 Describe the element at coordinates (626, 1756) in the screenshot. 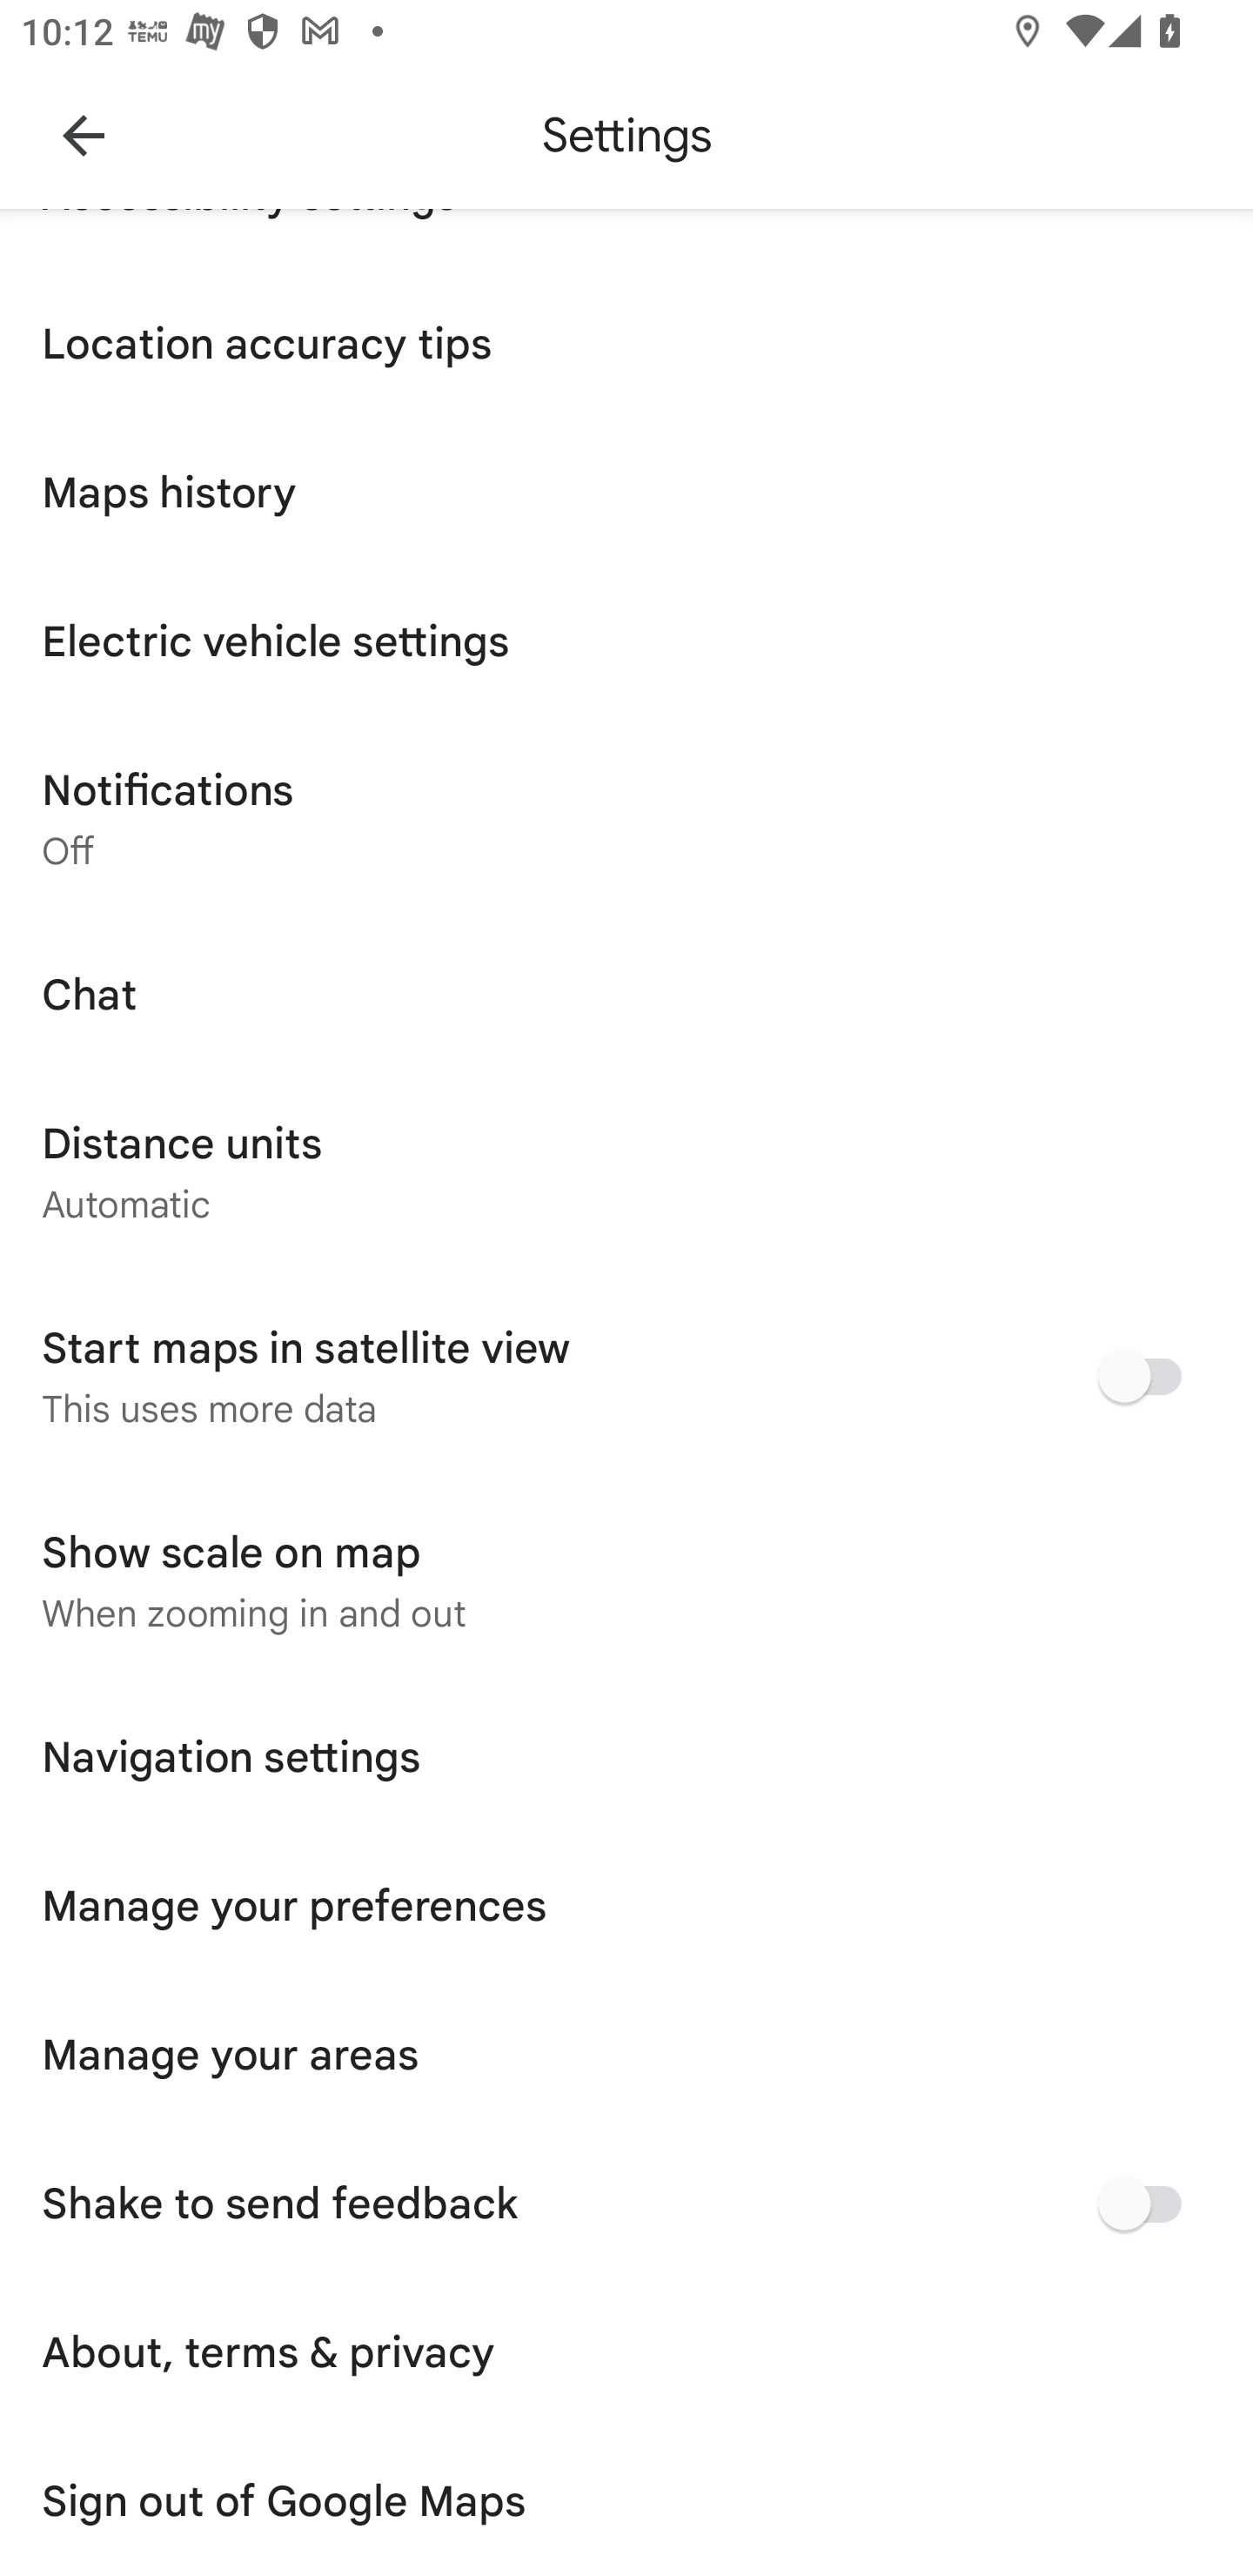

I see `Navigation settings` at that location.